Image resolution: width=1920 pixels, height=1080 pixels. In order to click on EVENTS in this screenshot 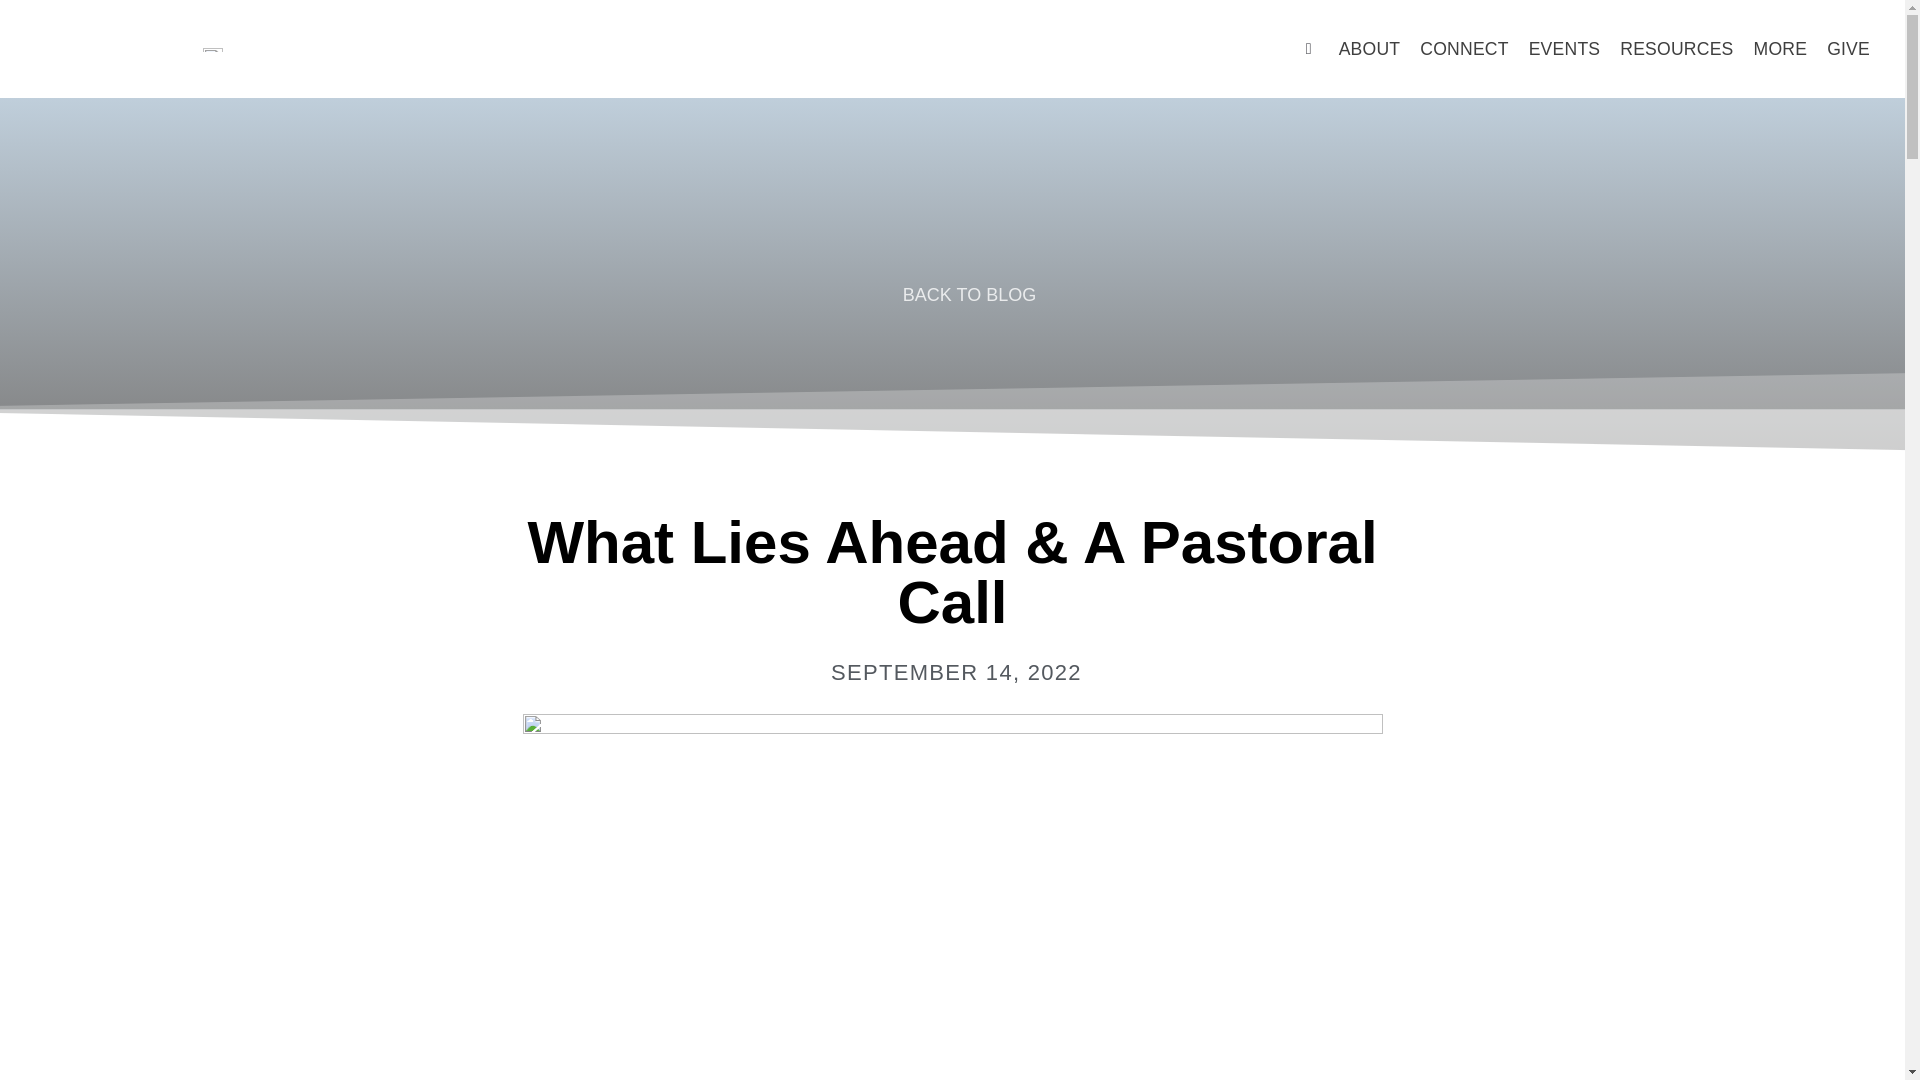, I will do `click(1564, 48)`.